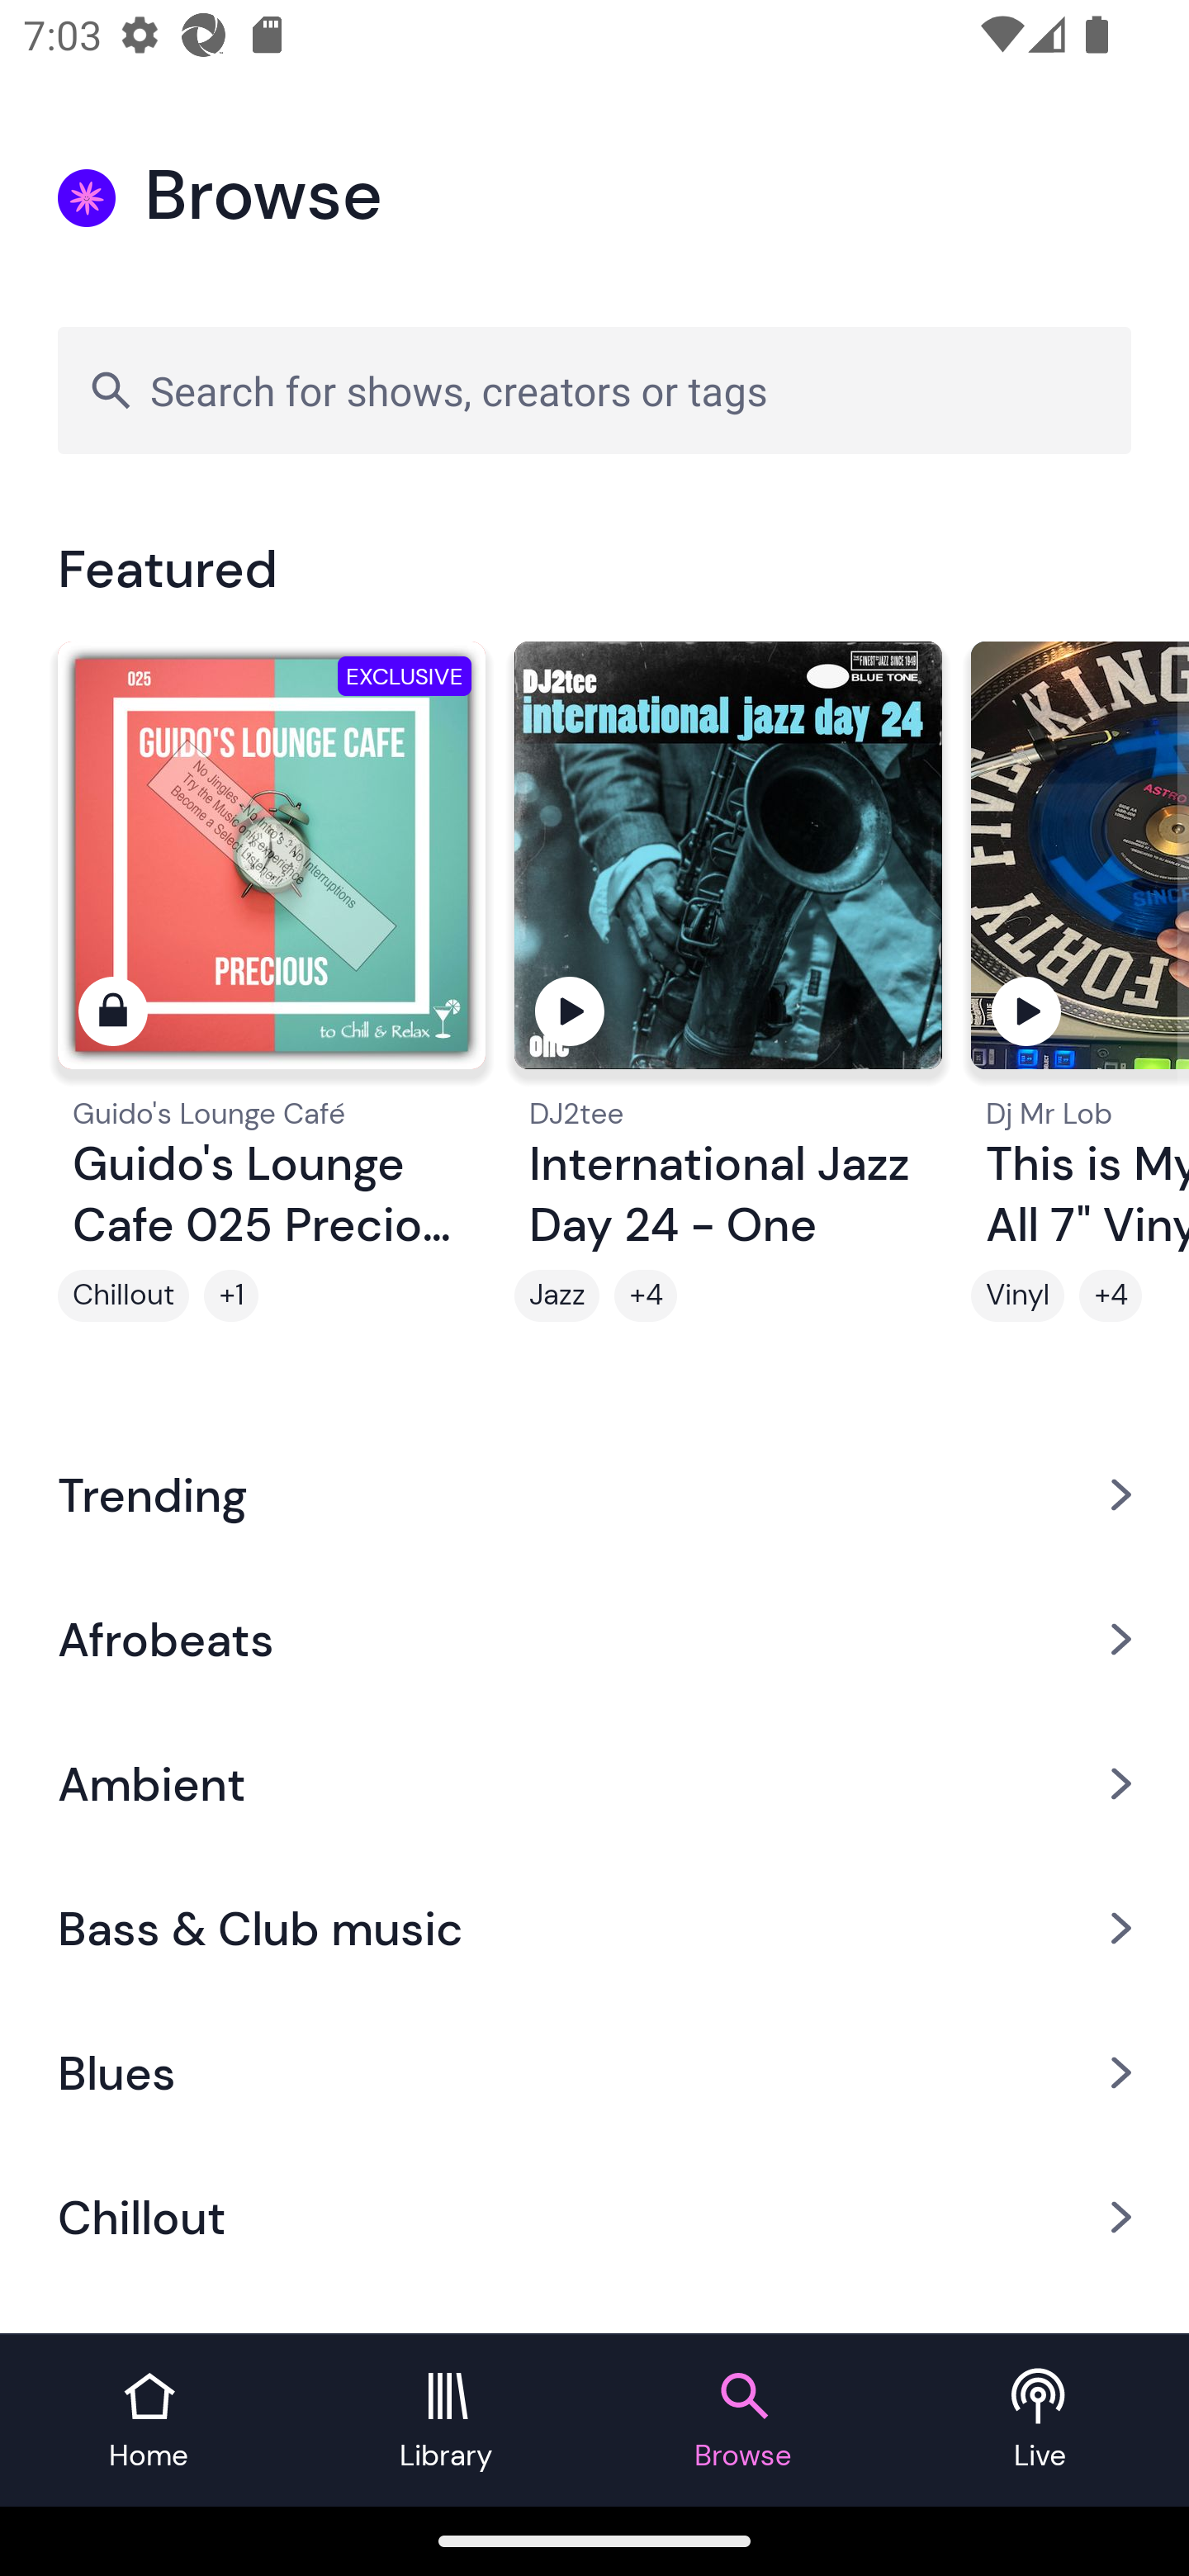 The height and width of the screenshot is (2576, 1189). What do you see at coordinates (594, 1929) in the screenshot?
I see `Bass & Club music` at bounding box center [594, 1929].